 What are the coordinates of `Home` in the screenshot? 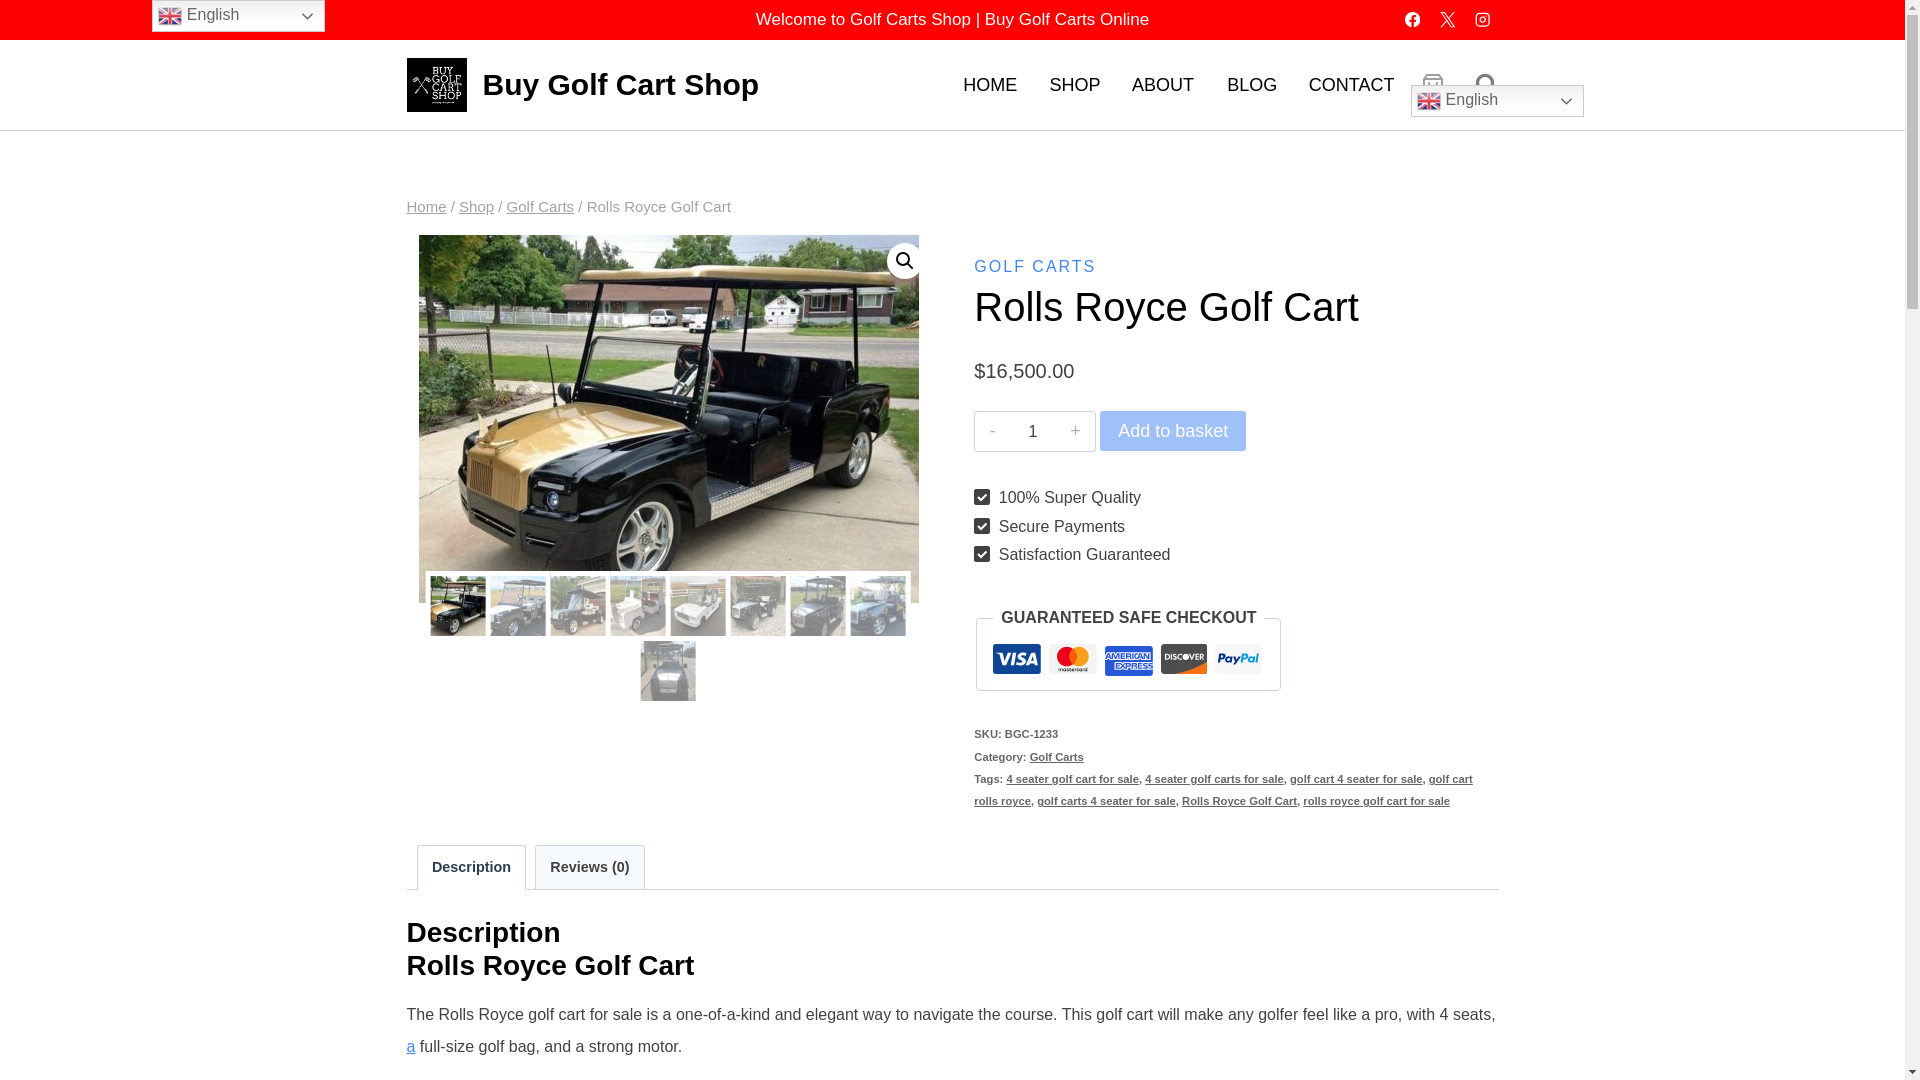 It's located at (425, 206).